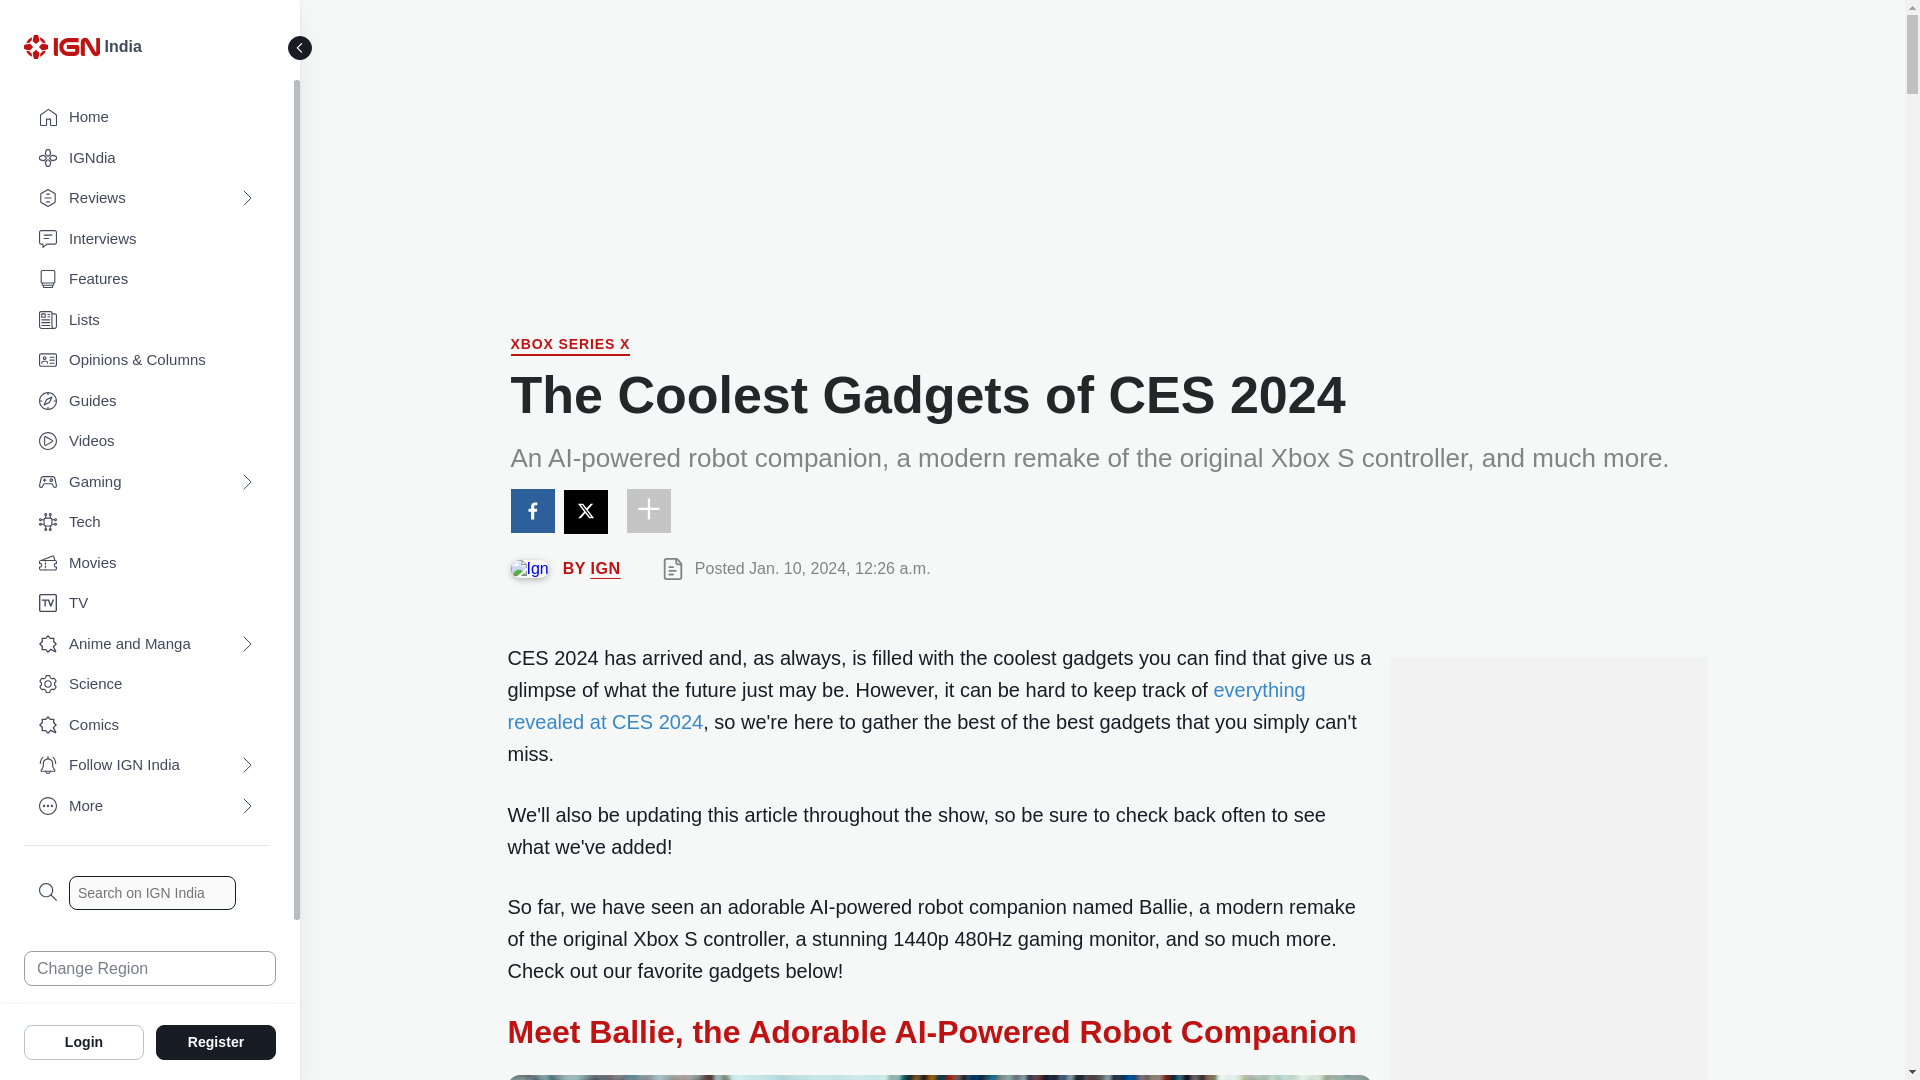 This screenshot has height=1080, width=1920. I want to click on IGN Logo, so click(61, 46).